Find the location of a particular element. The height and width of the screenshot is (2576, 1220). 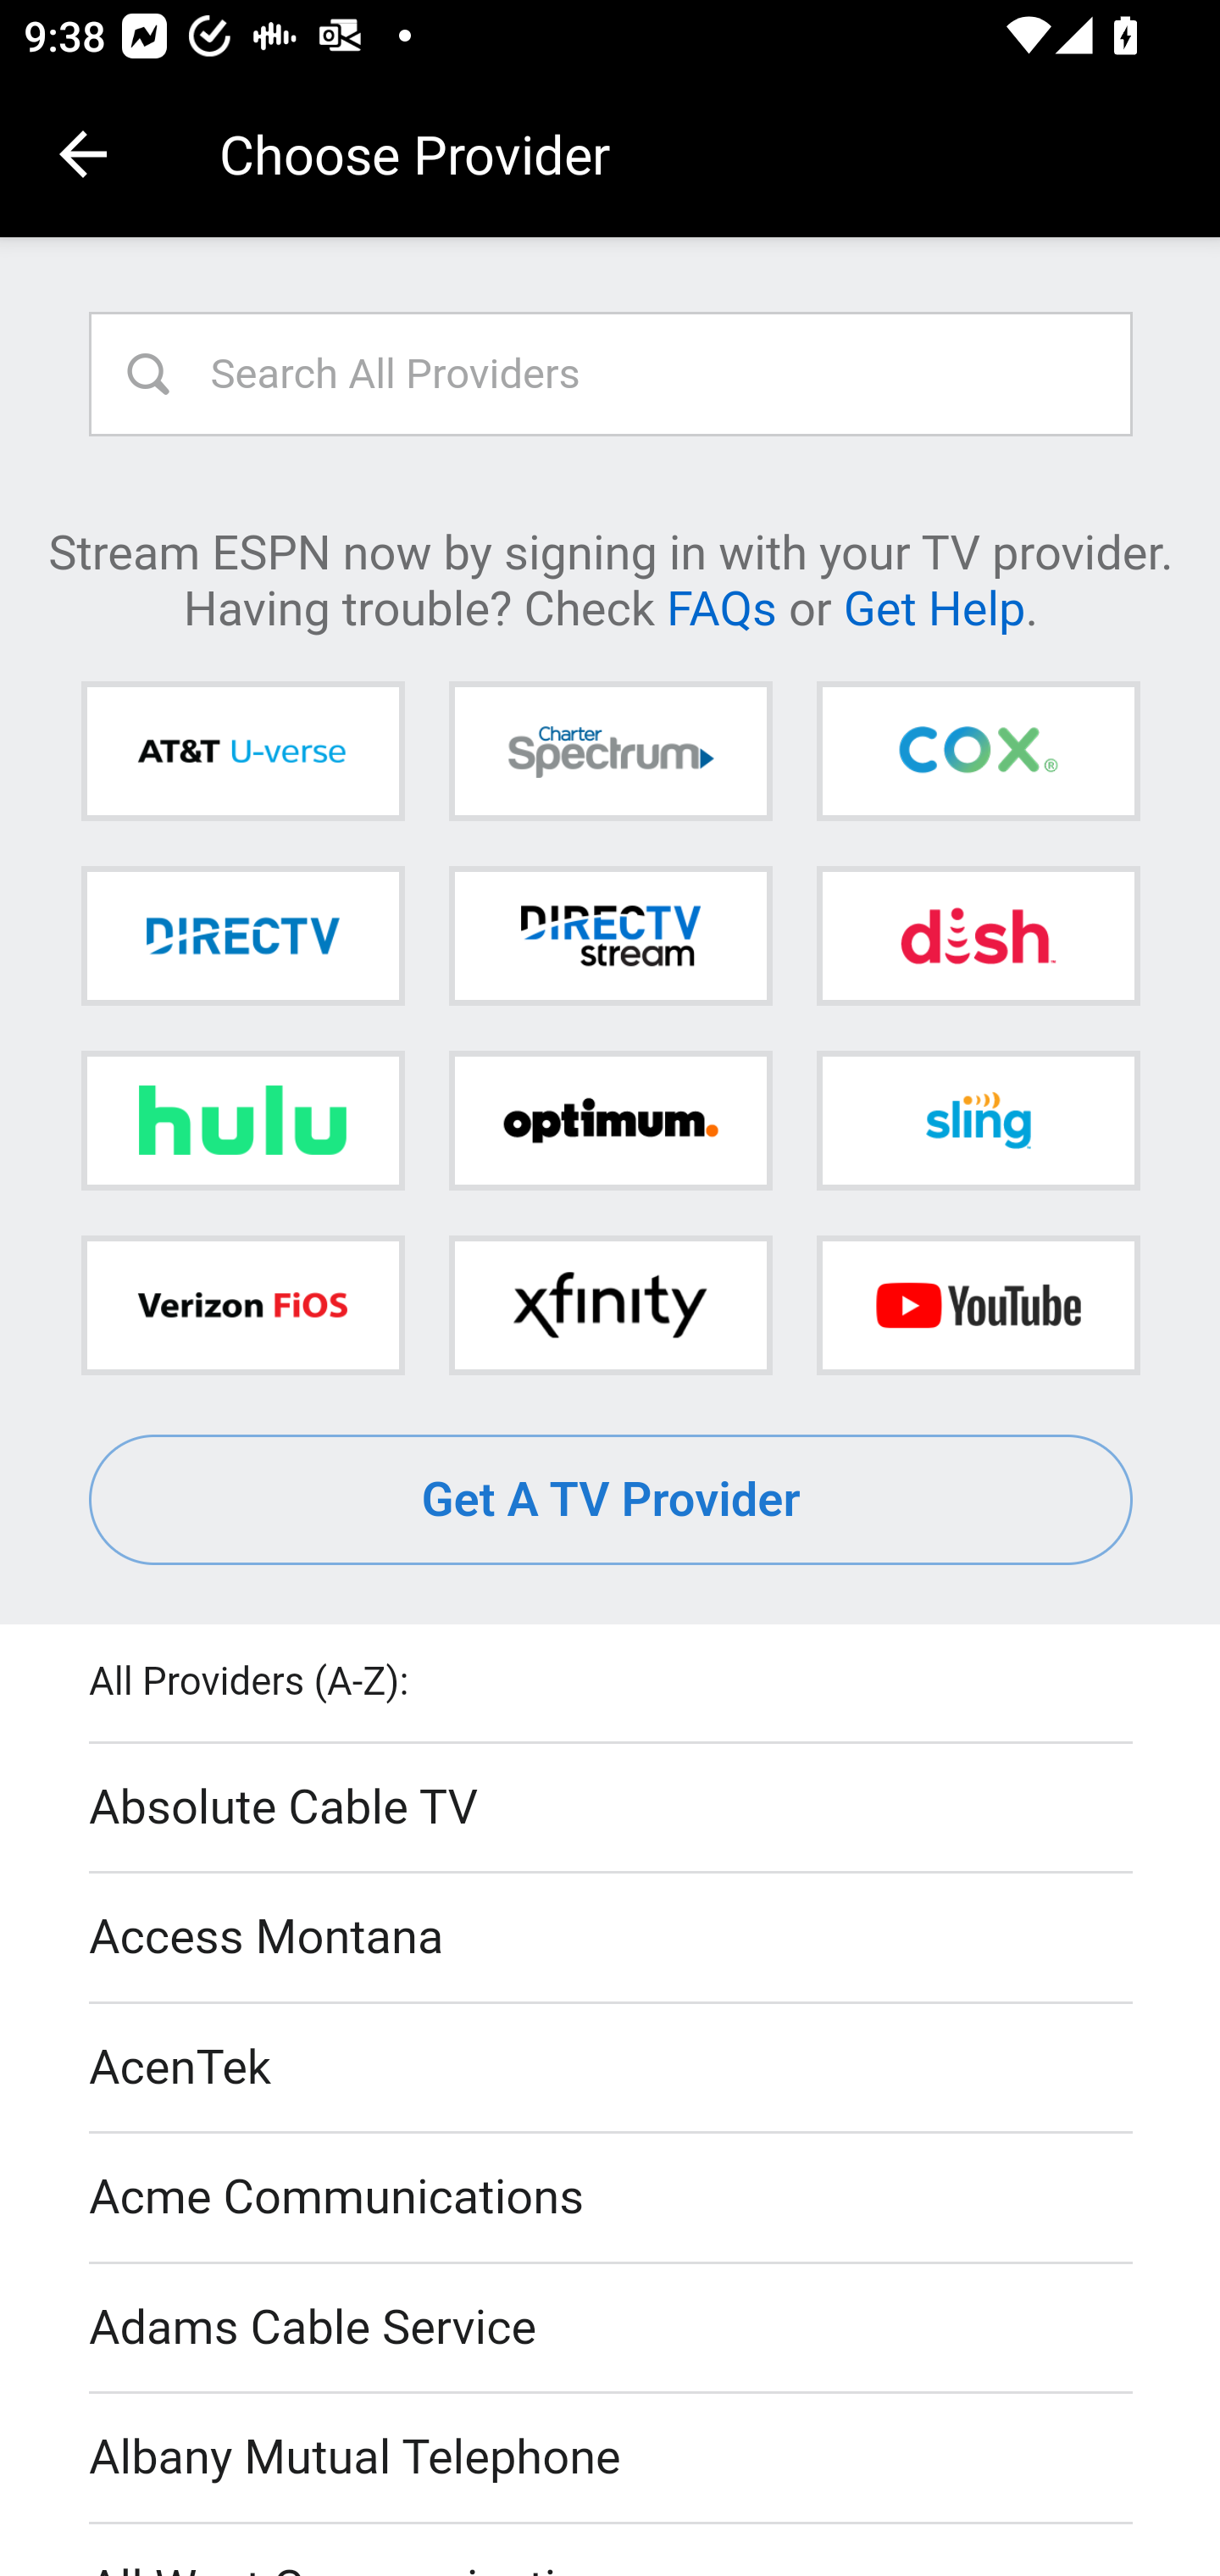

Verizon FiOS is located at coordinates (242, 1305).